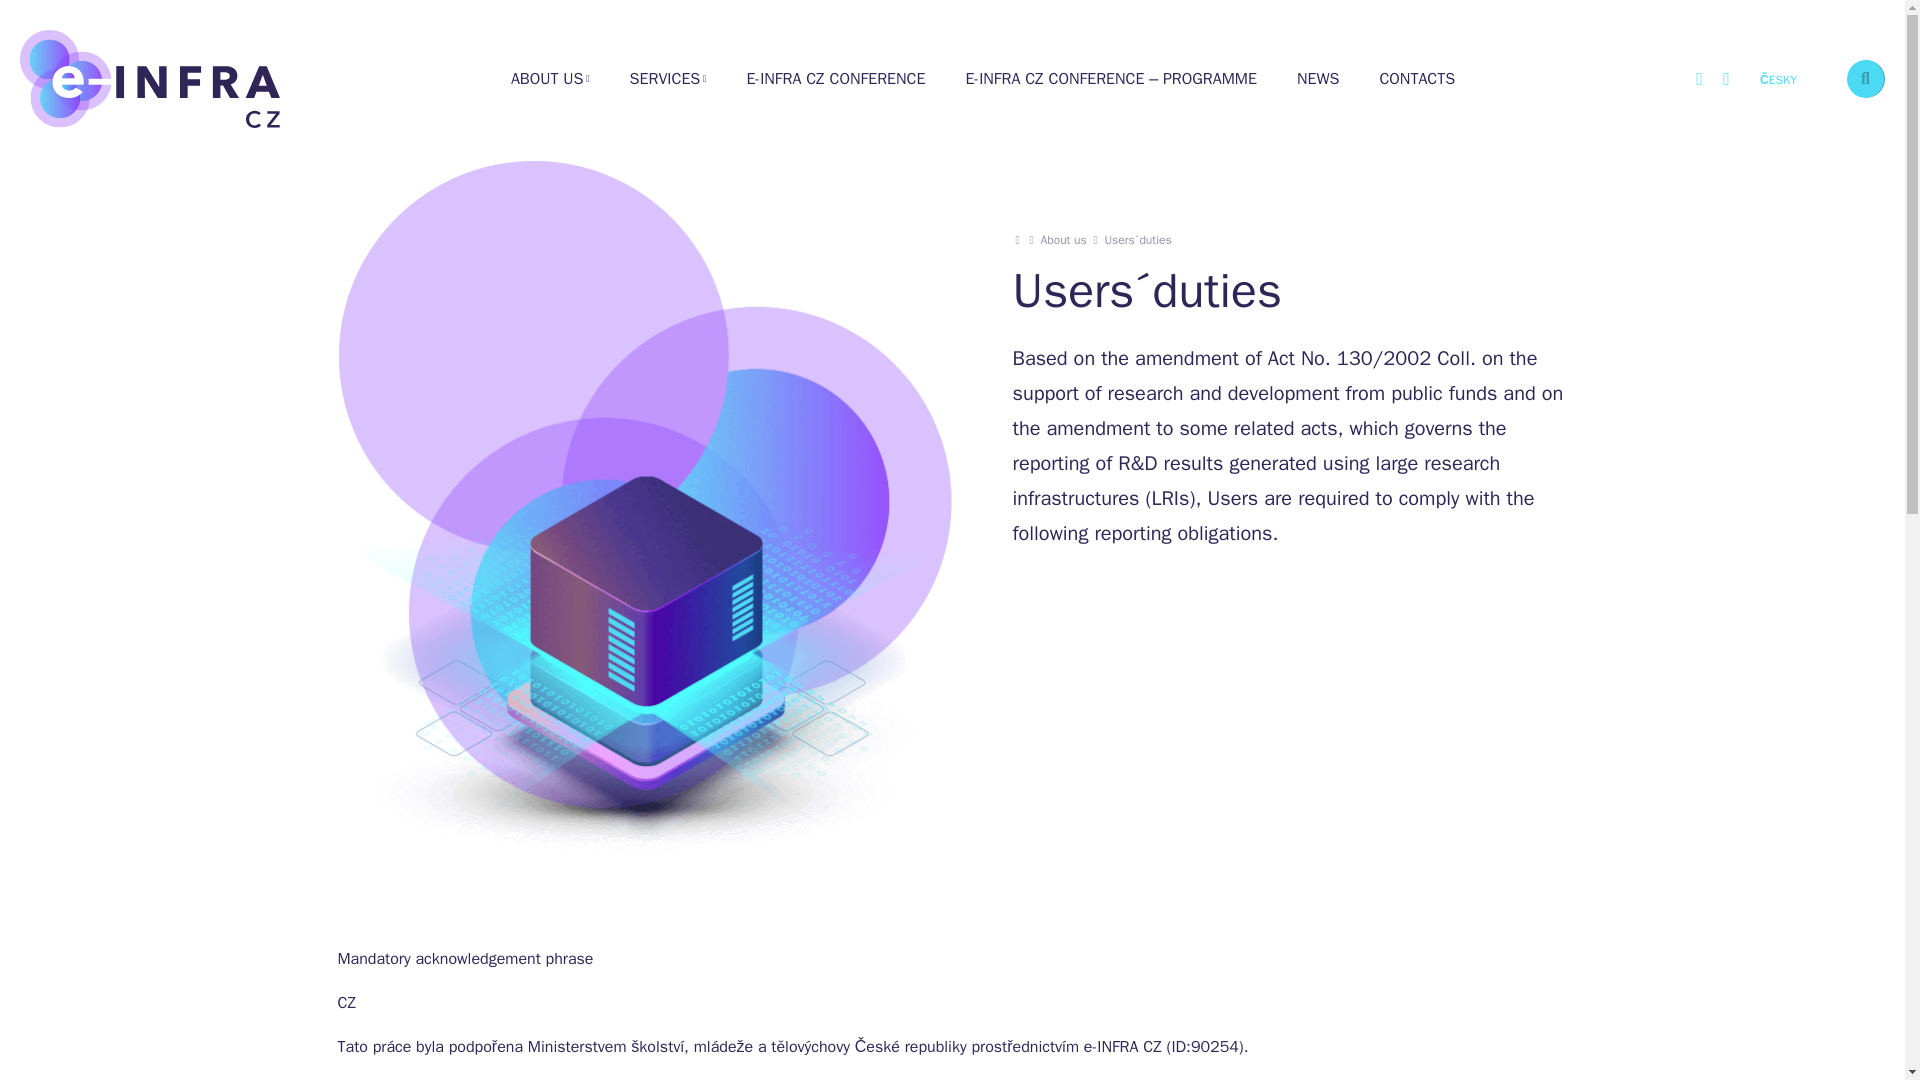 This screenshot has height=1080, width=1920. I want to click on NEWS, so click(1318, 78).